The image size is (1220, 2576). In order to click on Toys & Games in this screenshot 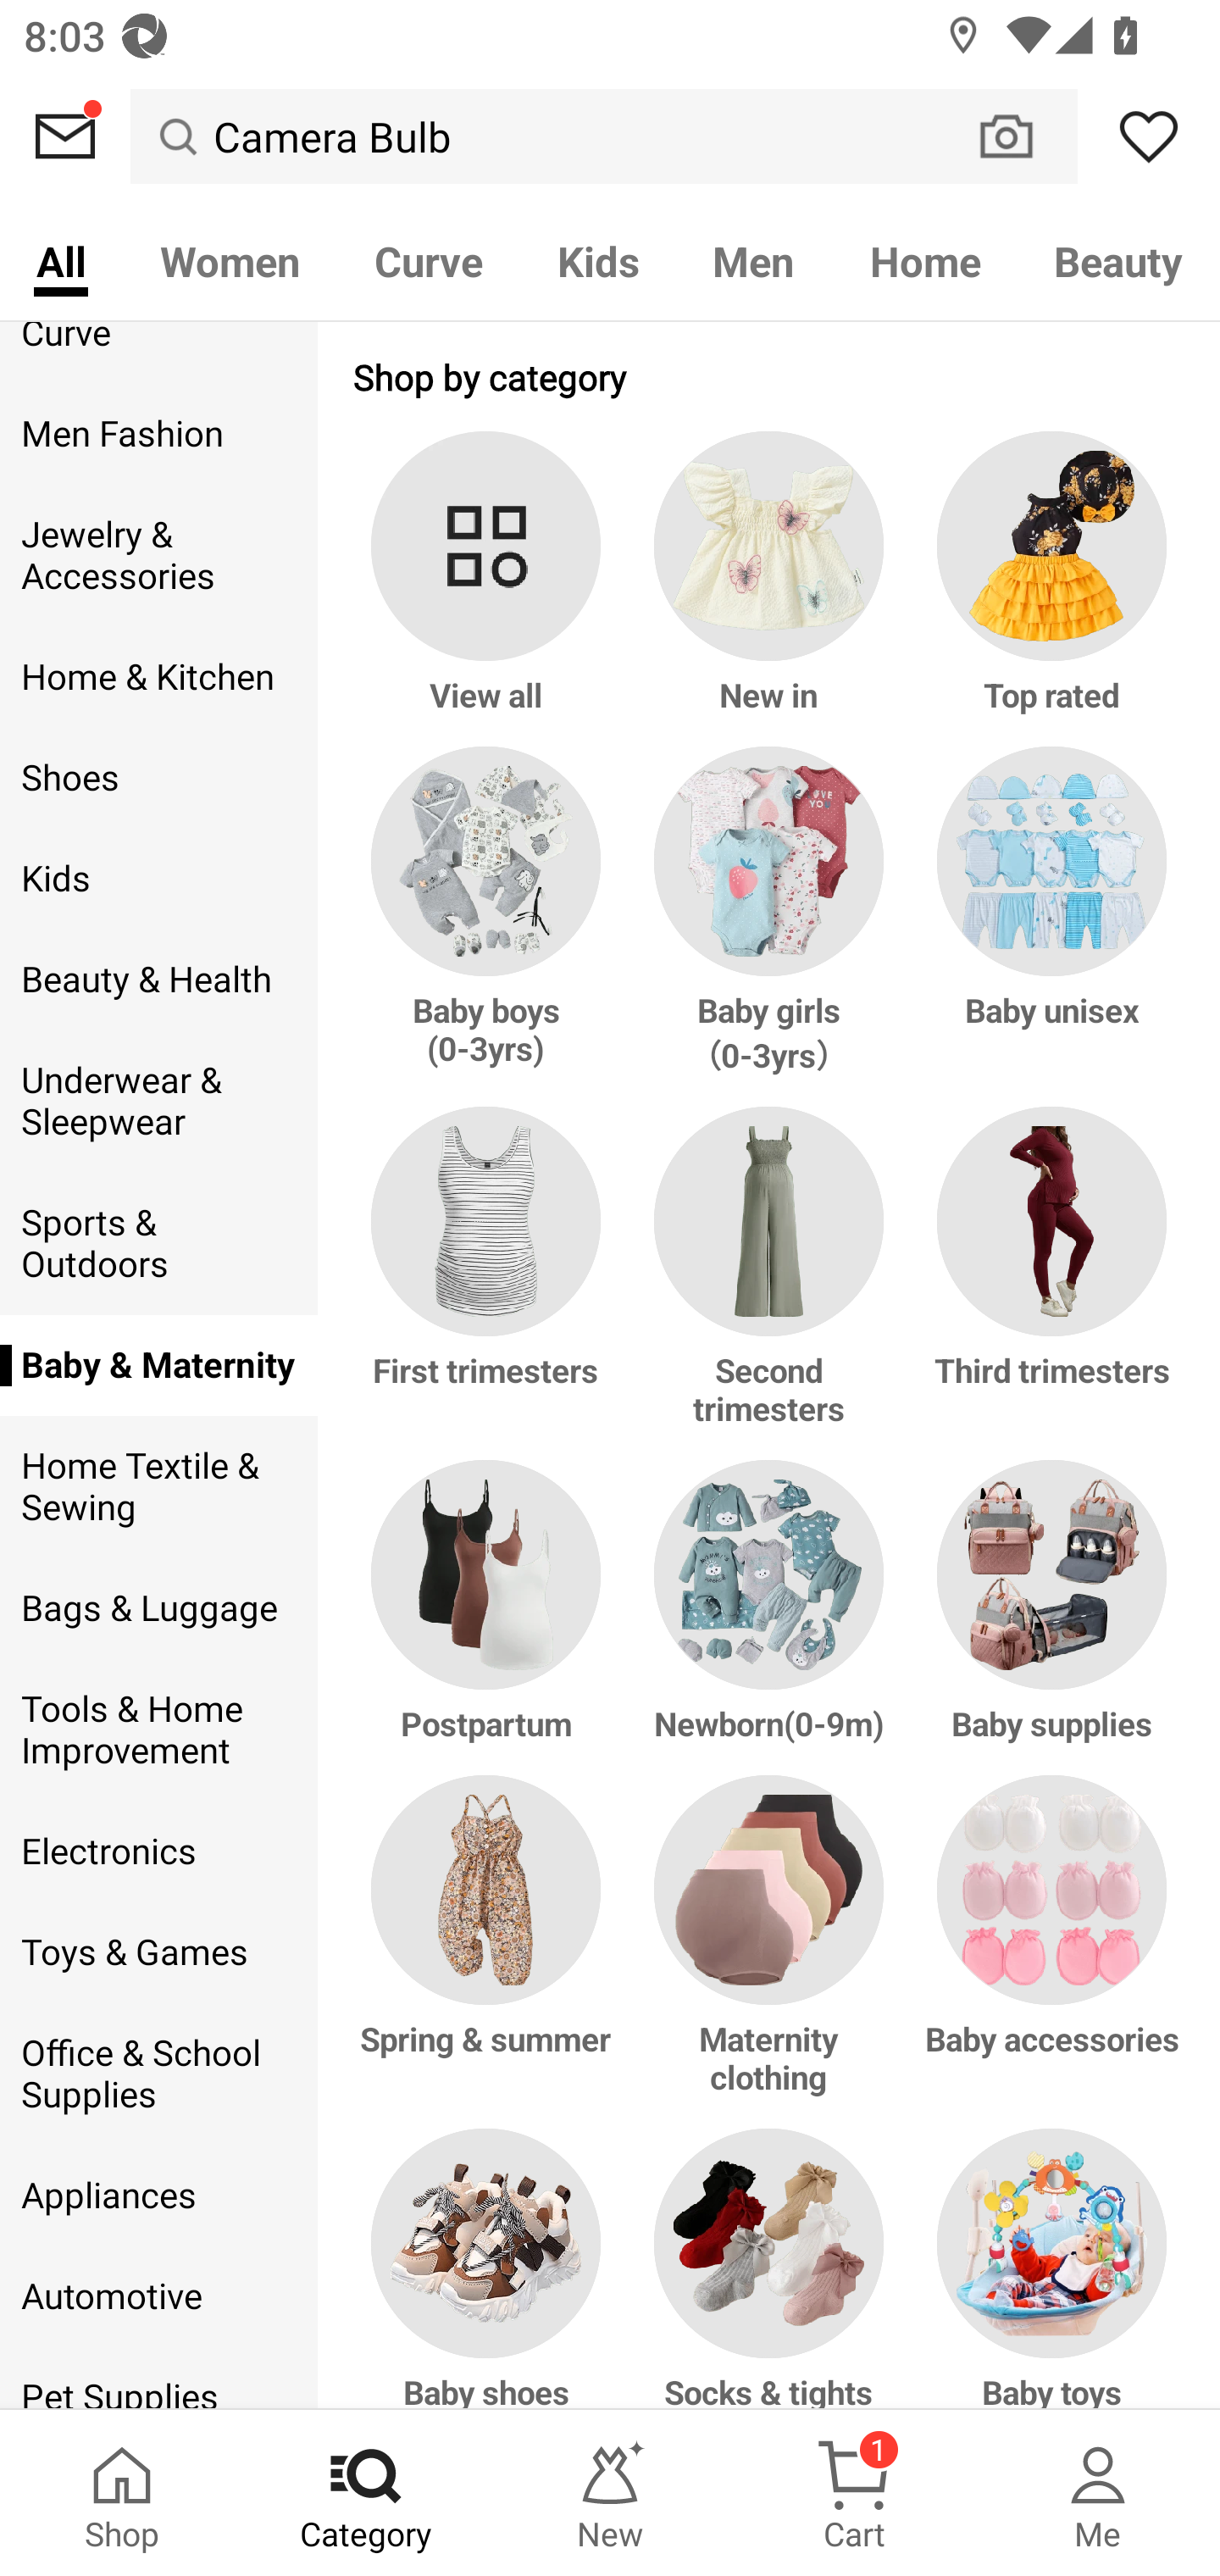, I will do `click(158, 1952)`.